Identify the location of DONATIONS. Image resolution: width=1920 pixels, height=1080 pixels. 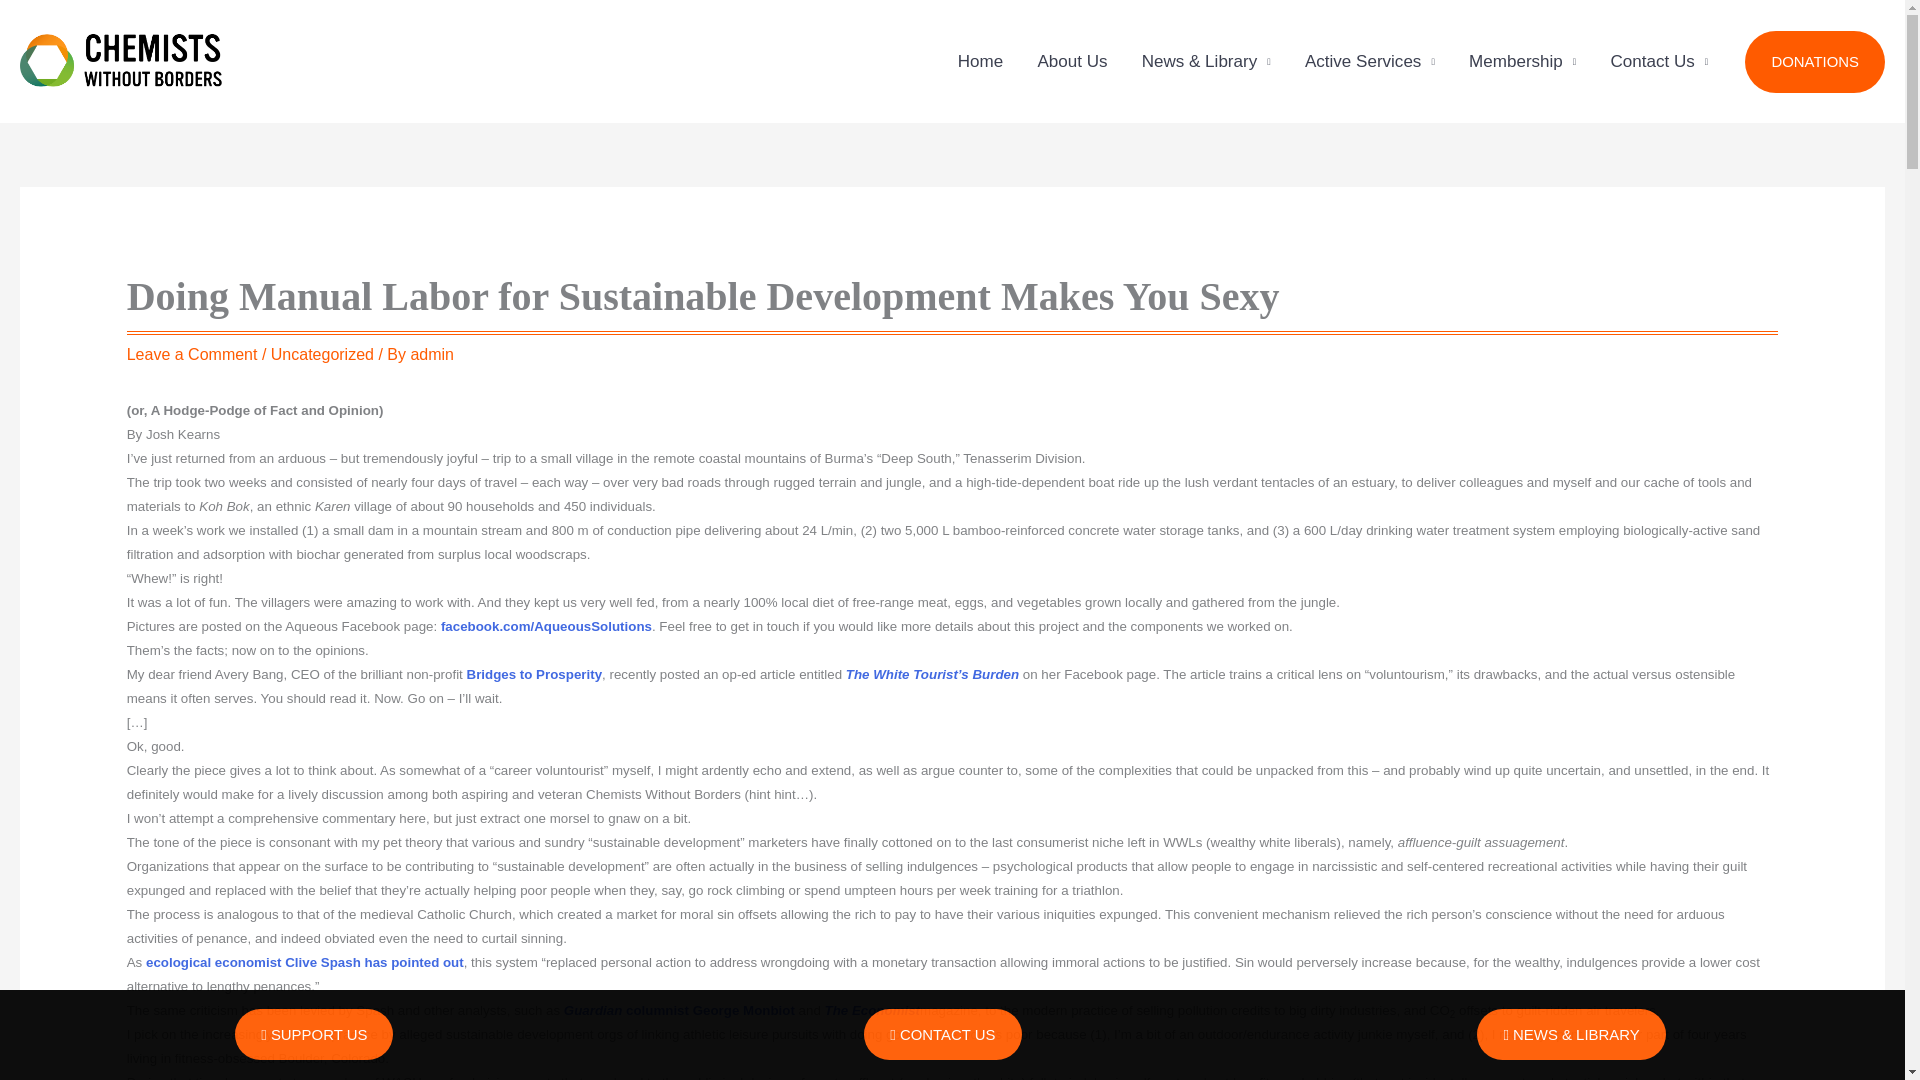
(1815, 62).